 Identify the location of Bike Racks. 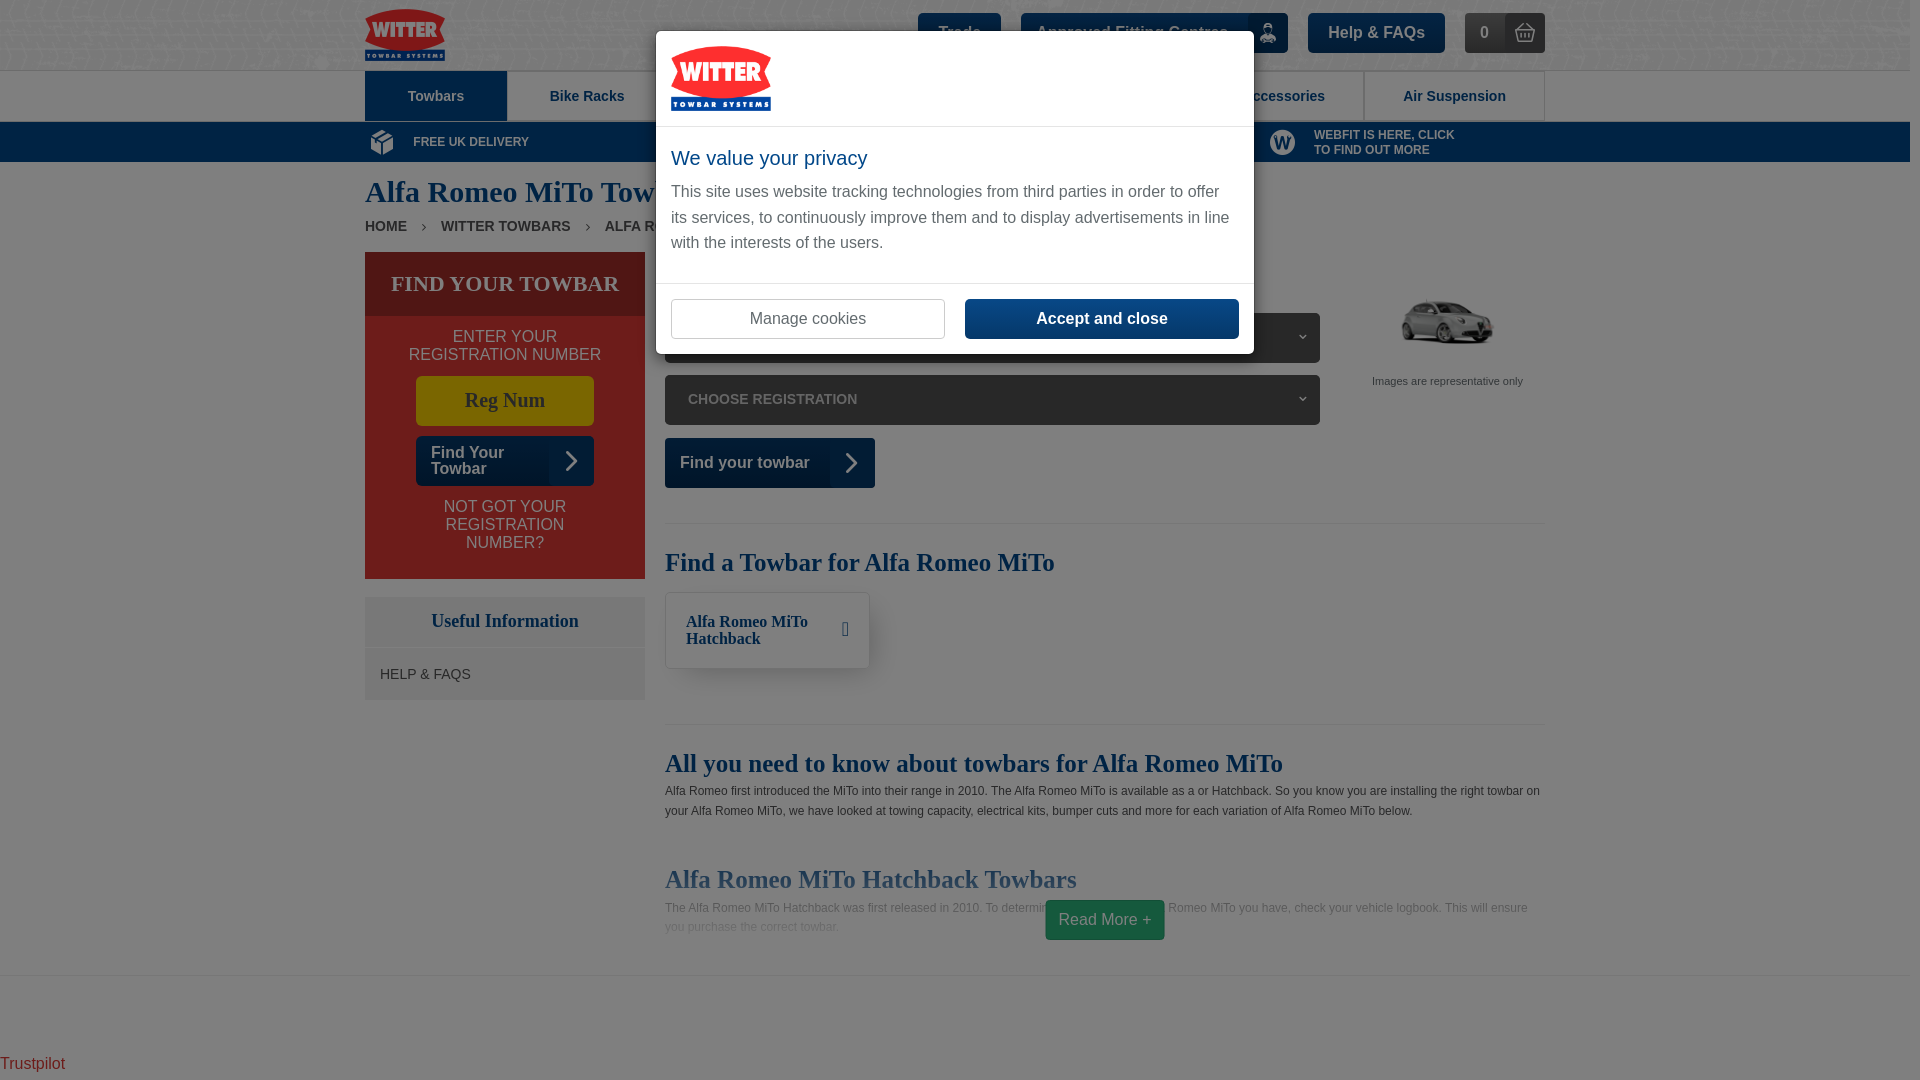
(435, 96).